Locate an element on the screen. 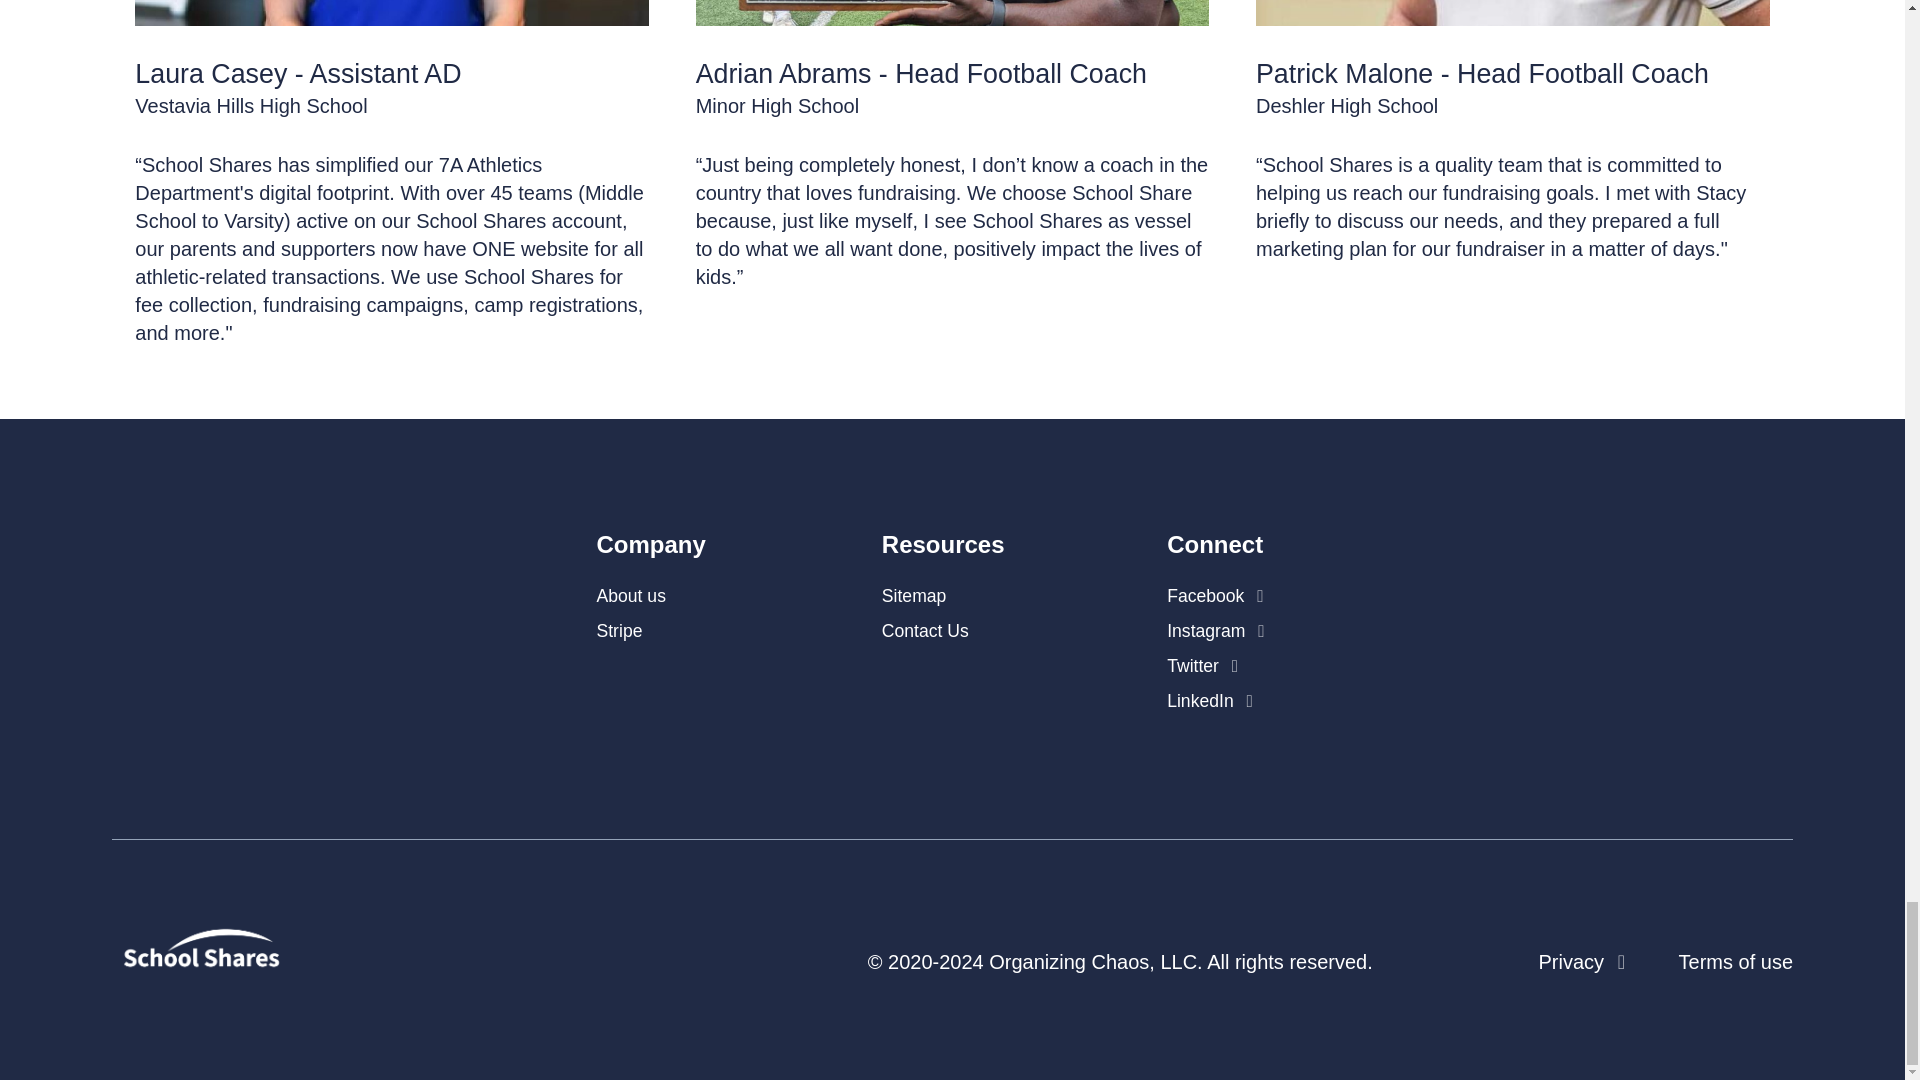 Image resolution: width=1920 pixels, height=1080 pixels. Stripe is located at coordinates (618, 631).